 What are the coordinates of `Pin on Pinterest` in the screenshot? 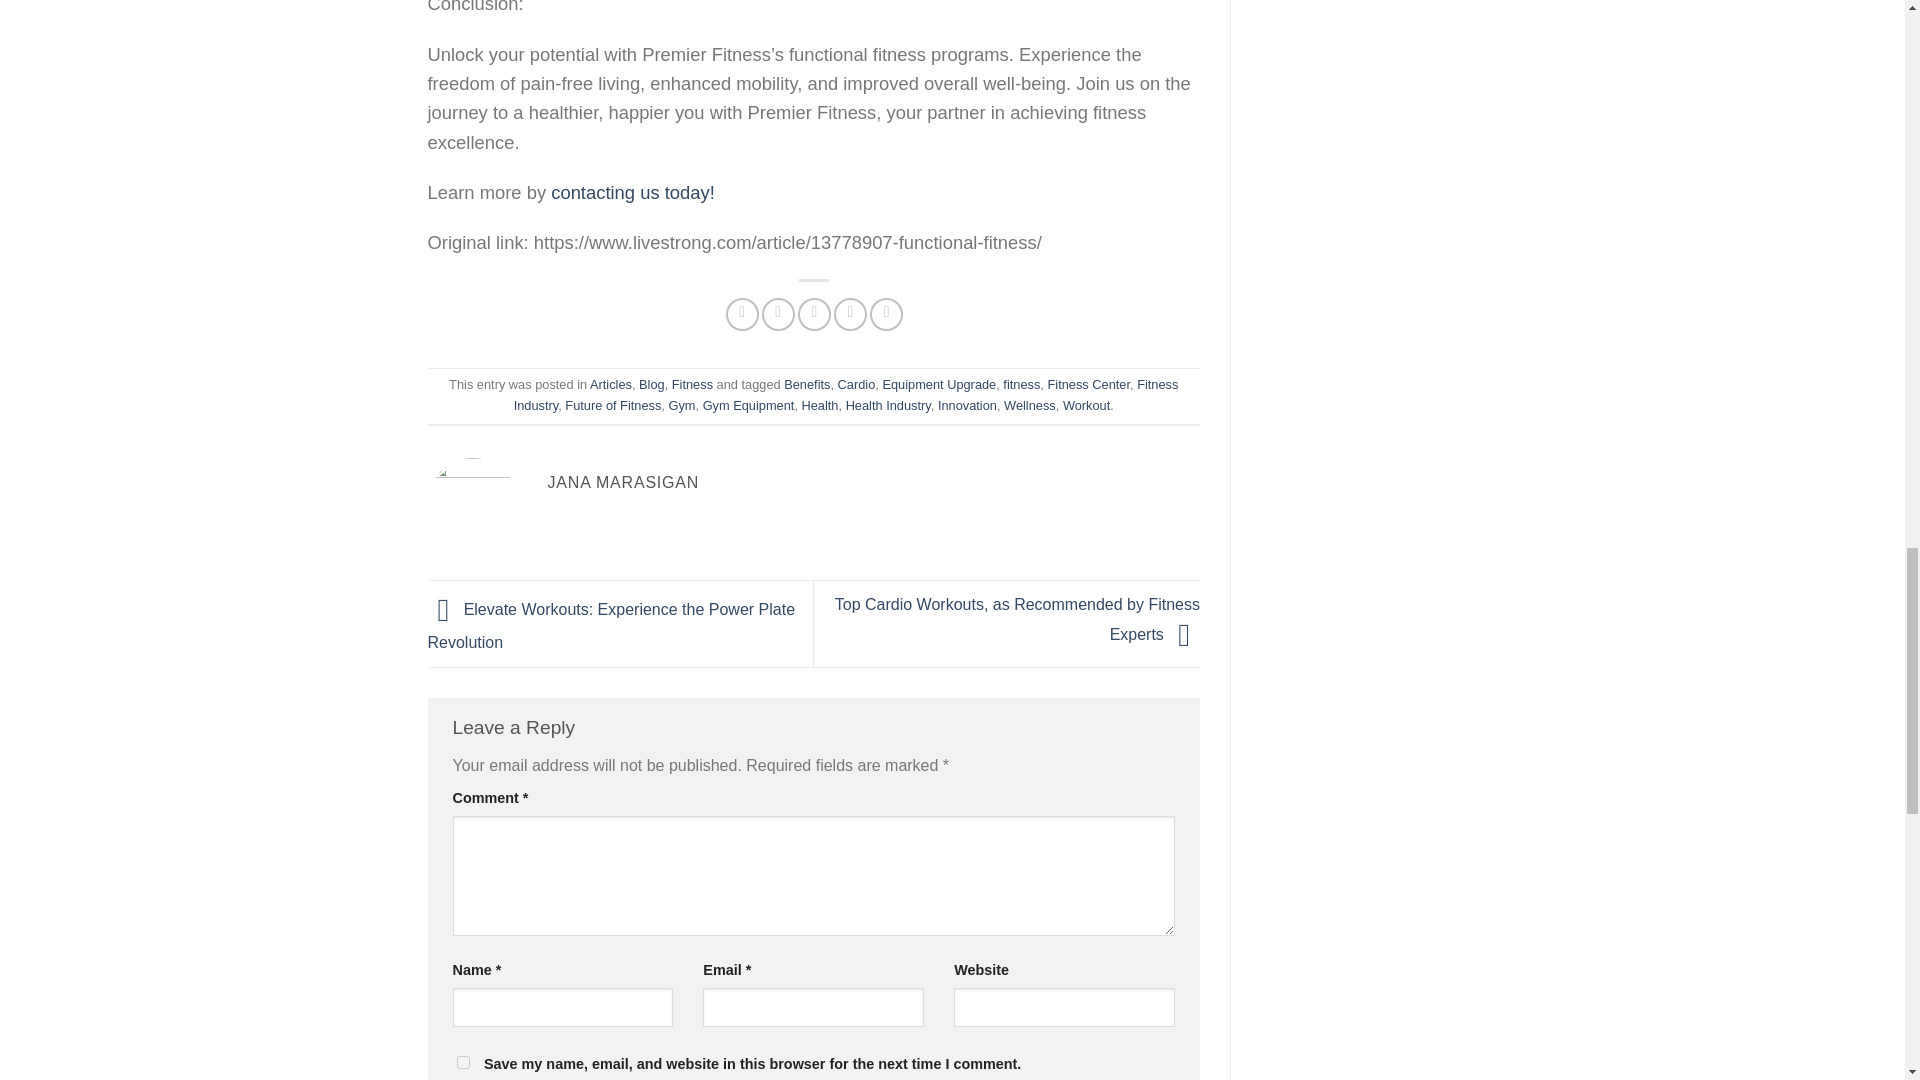 It's located at (850, 314).